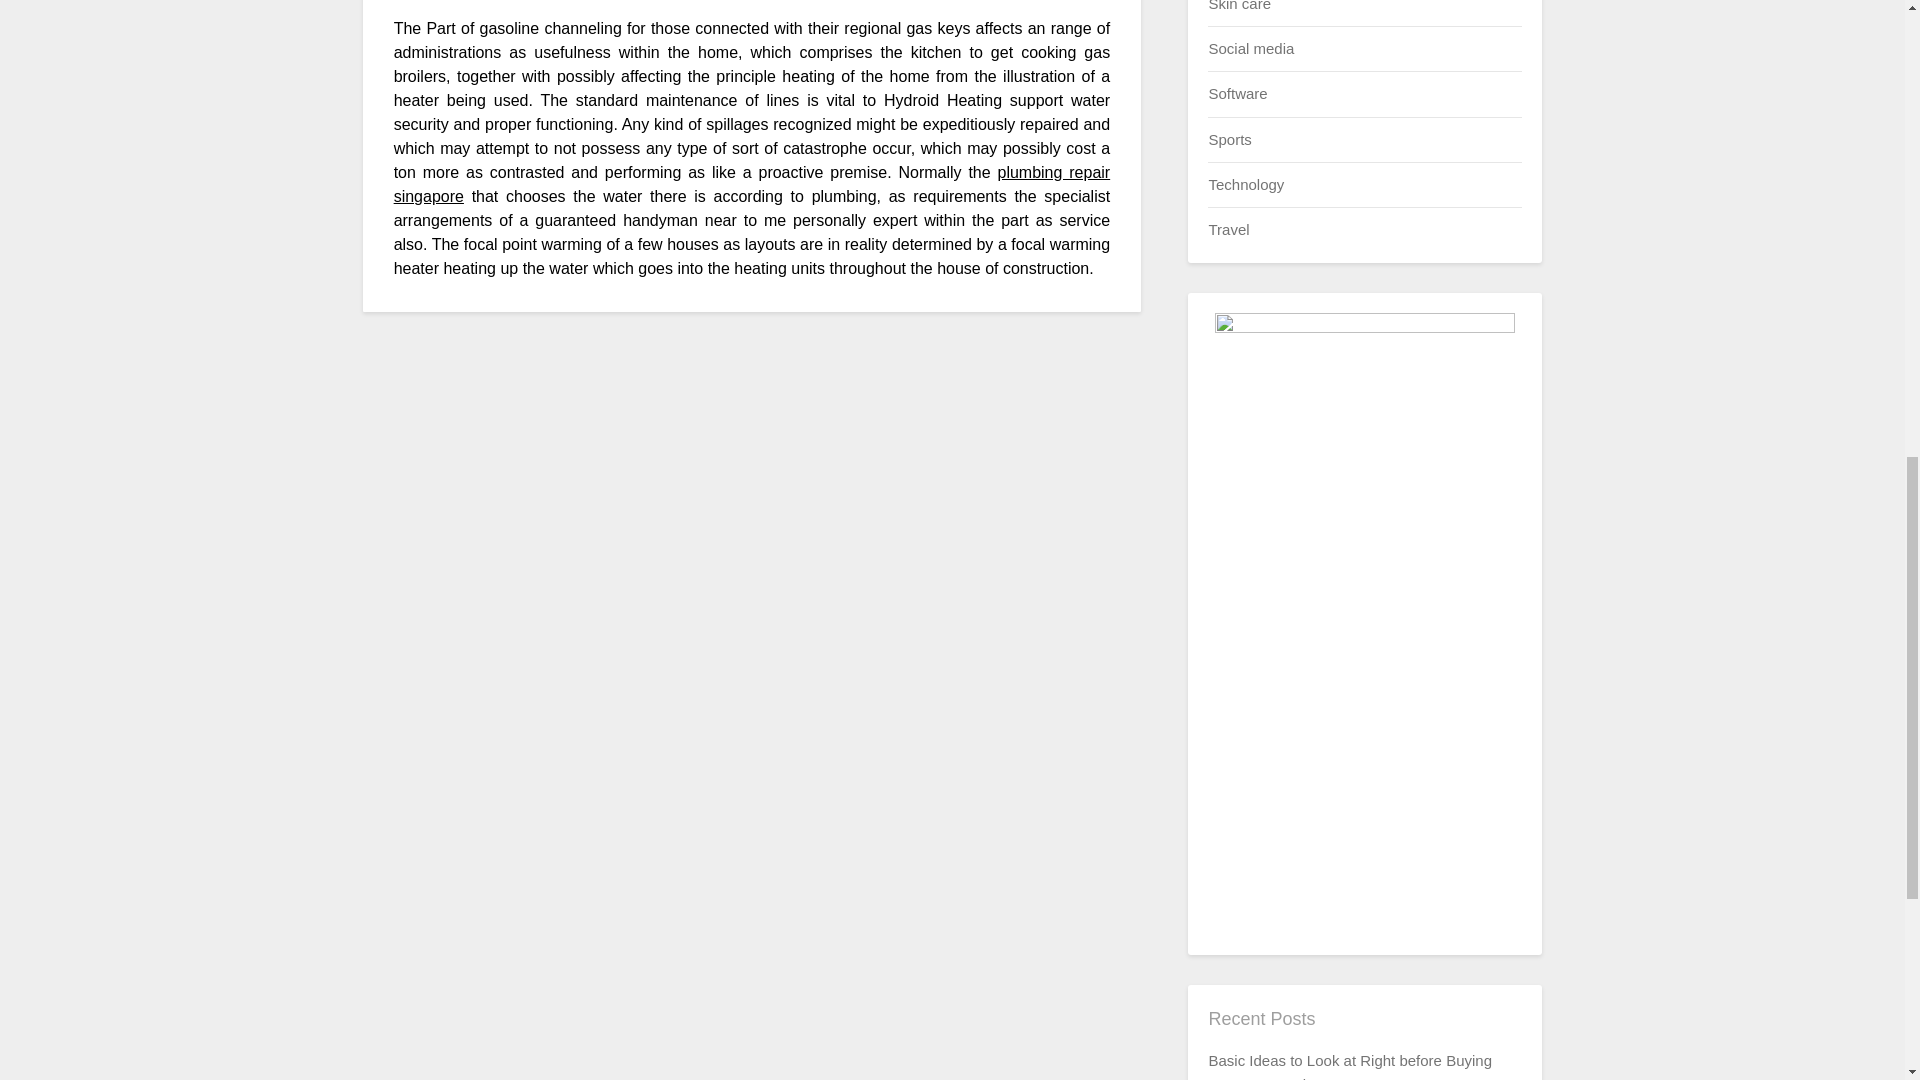  What do you see at coordinates (1237, 93) in the screenshot?
I see `Software` at bounding box center [1237, 93].